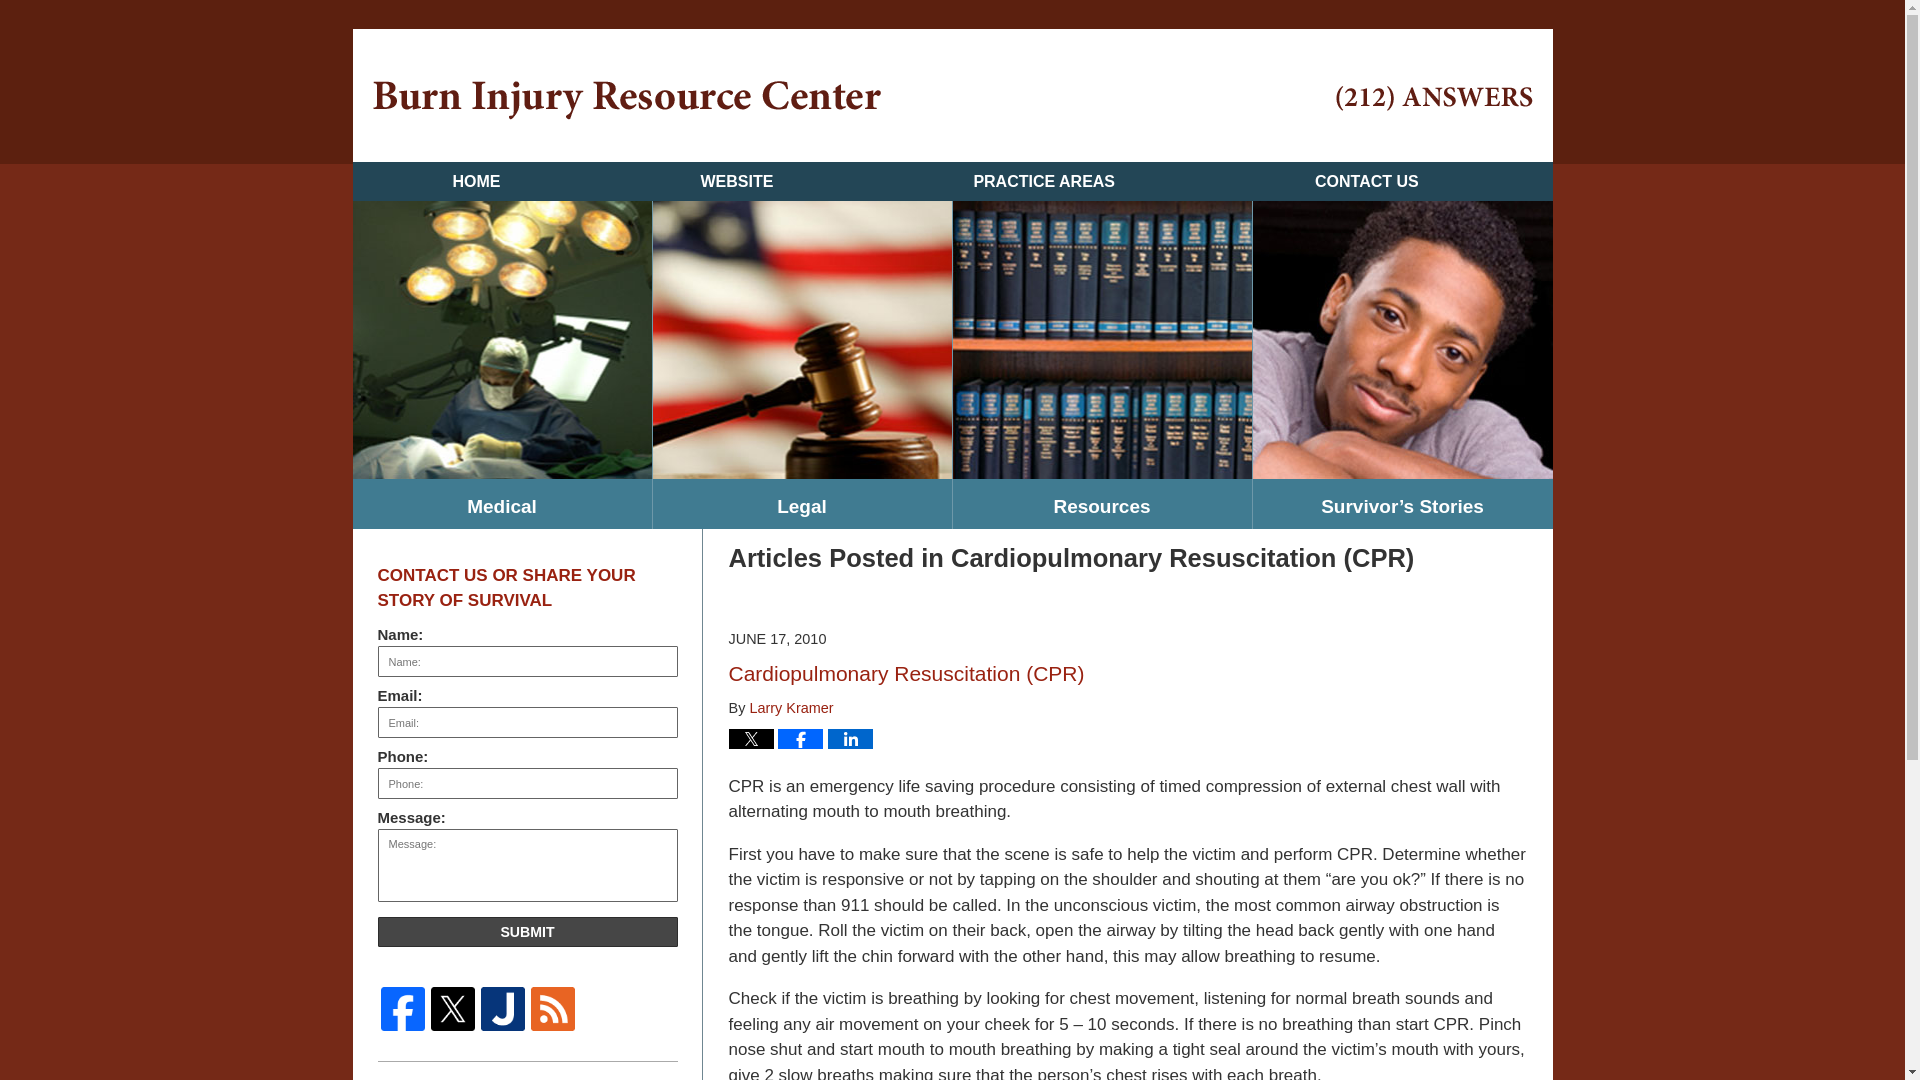  Describe the element at coordinates (626, 100) in the screenshot. I see `Burn Injury Resource Center` at that location.